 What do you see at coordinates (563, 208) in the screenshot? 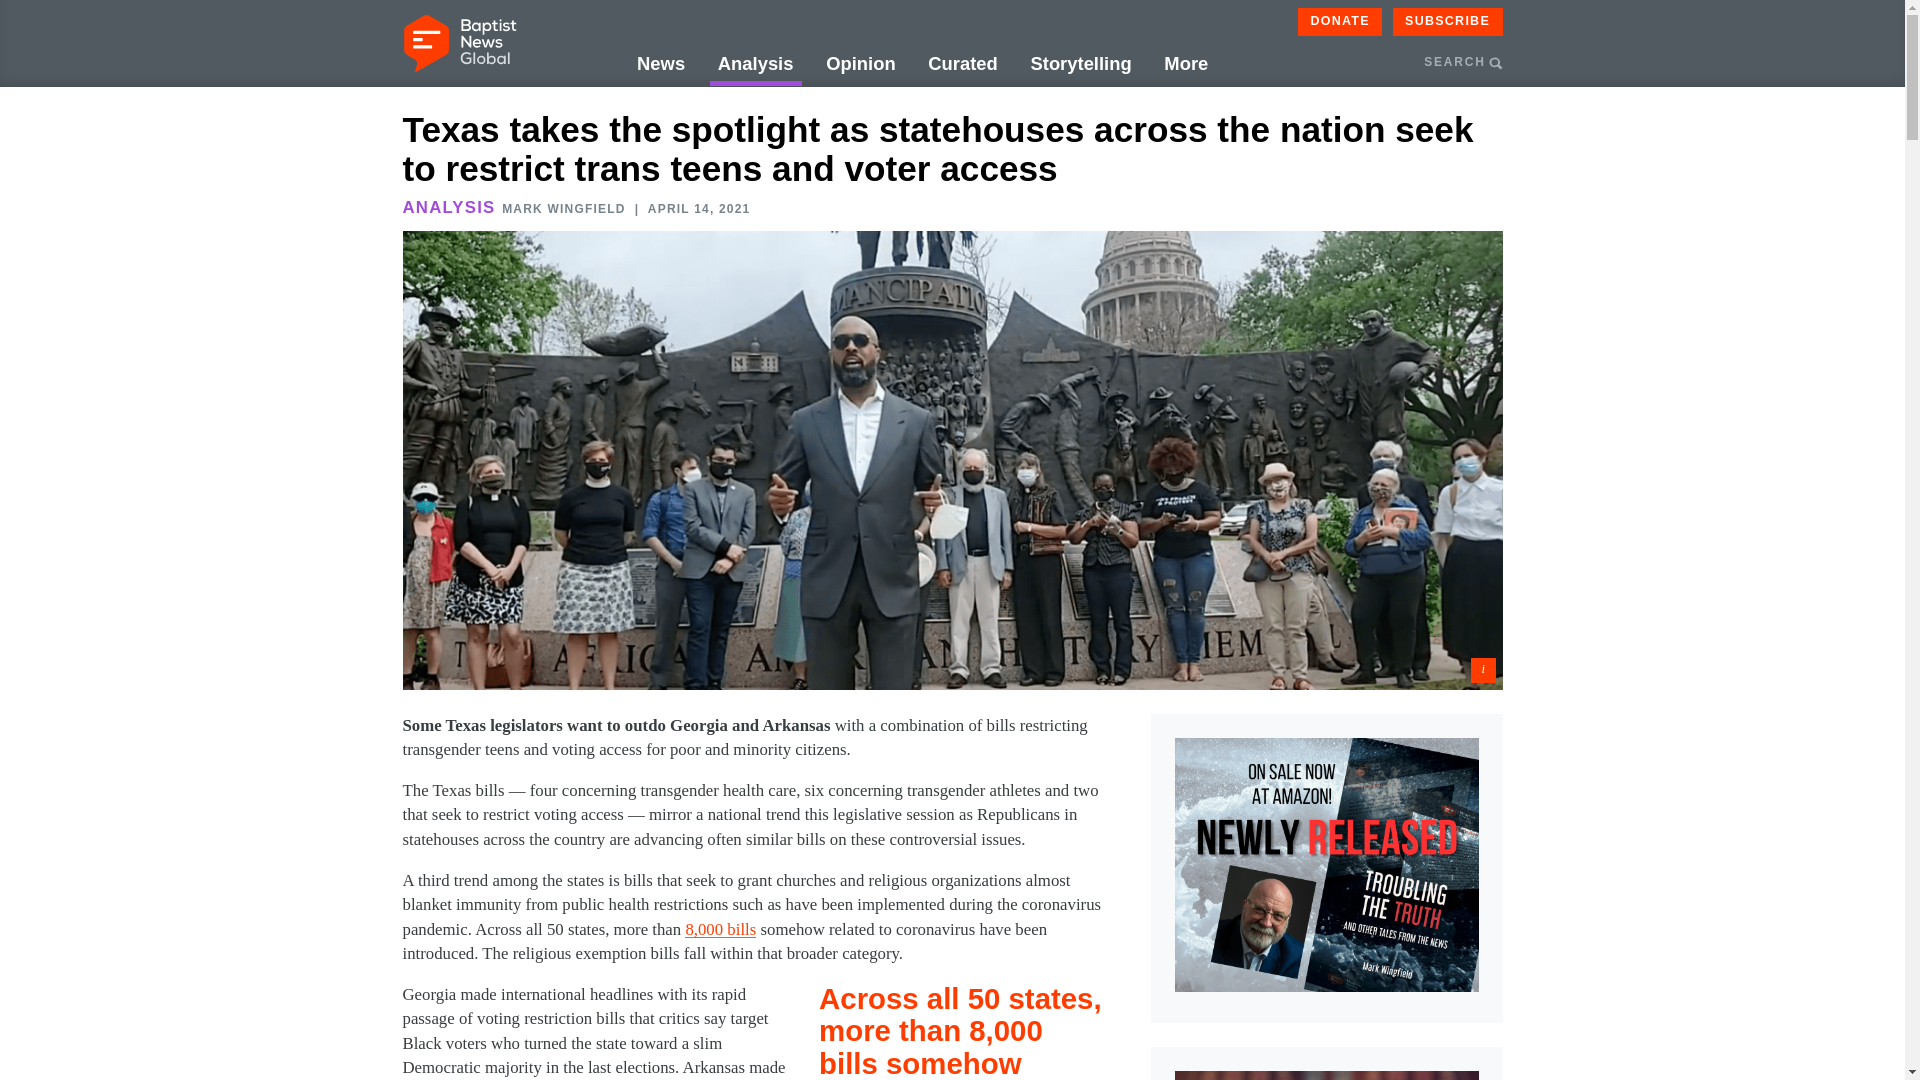
I see `Posts by Mark Wingfield` at bounding box center [563, 208].